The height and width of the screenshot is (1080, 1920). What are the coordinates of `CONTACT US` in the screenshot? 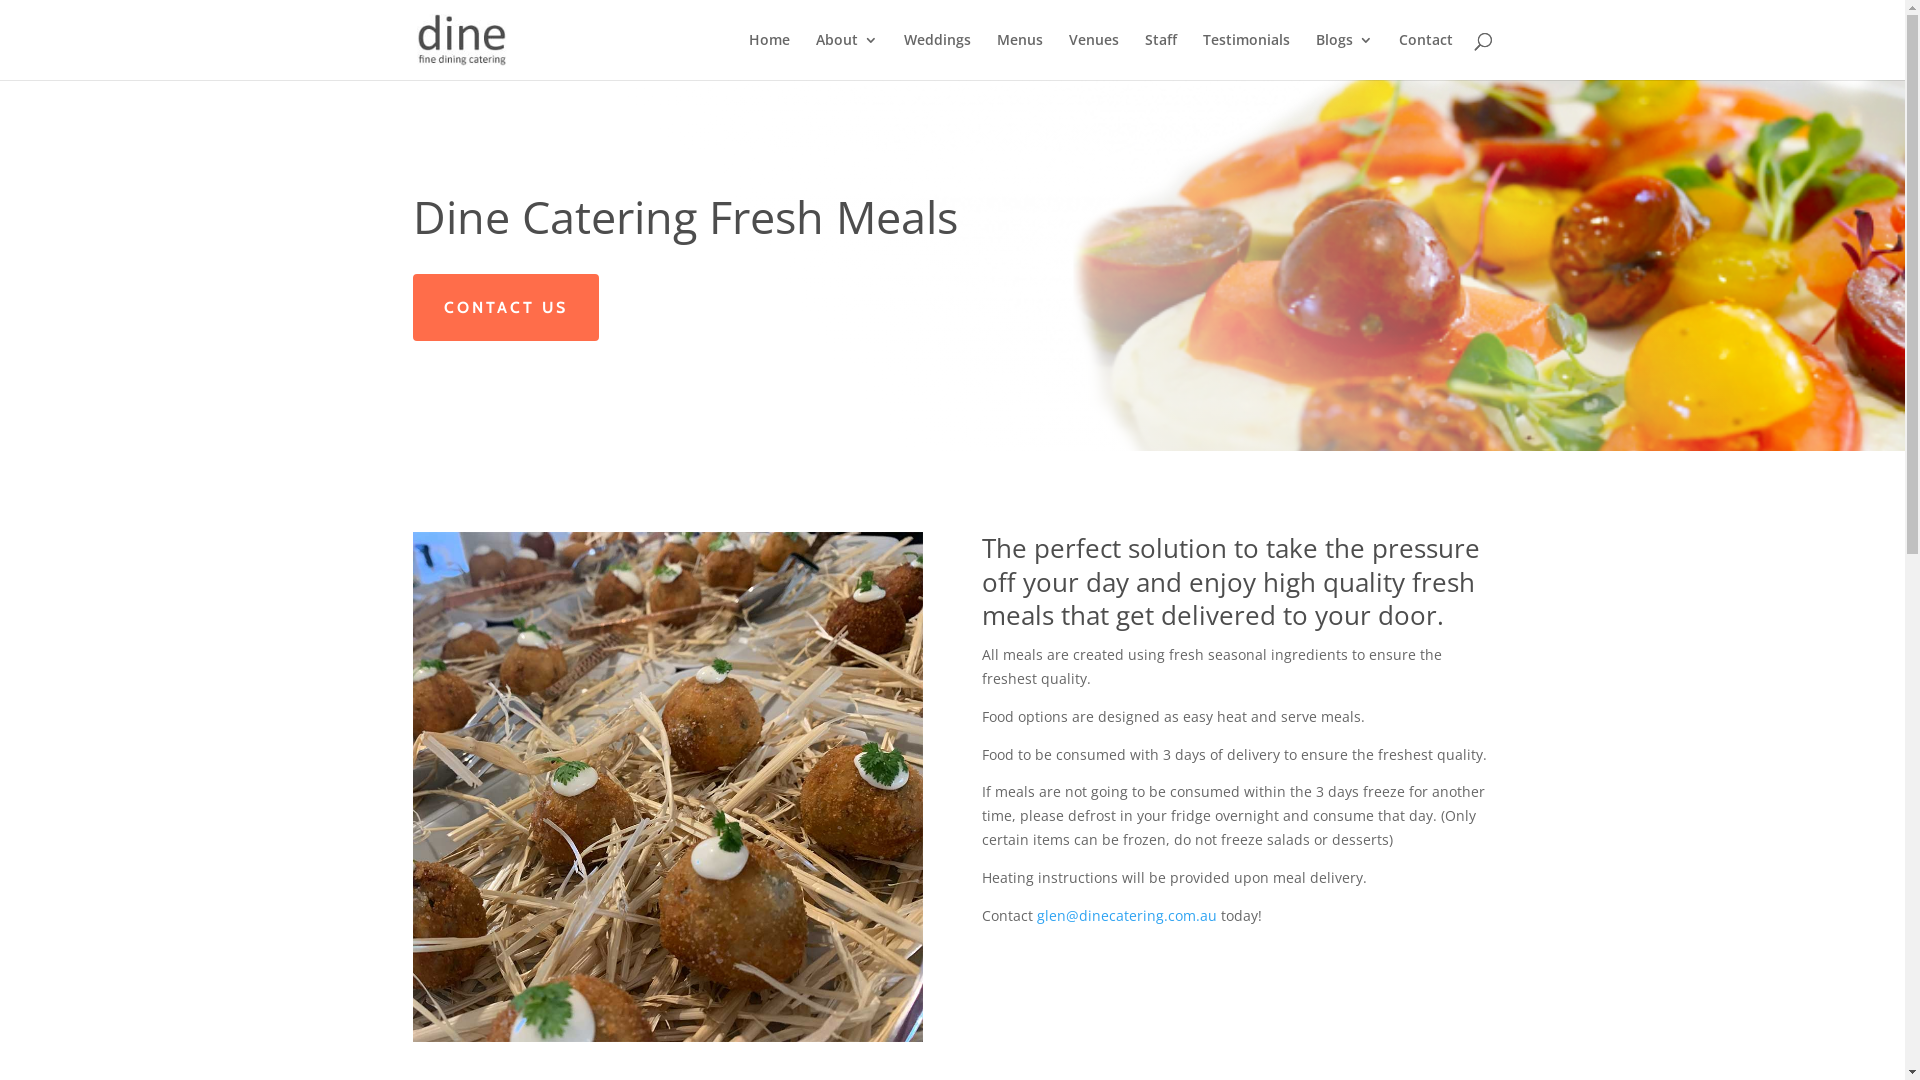 It's located at (505, 308).